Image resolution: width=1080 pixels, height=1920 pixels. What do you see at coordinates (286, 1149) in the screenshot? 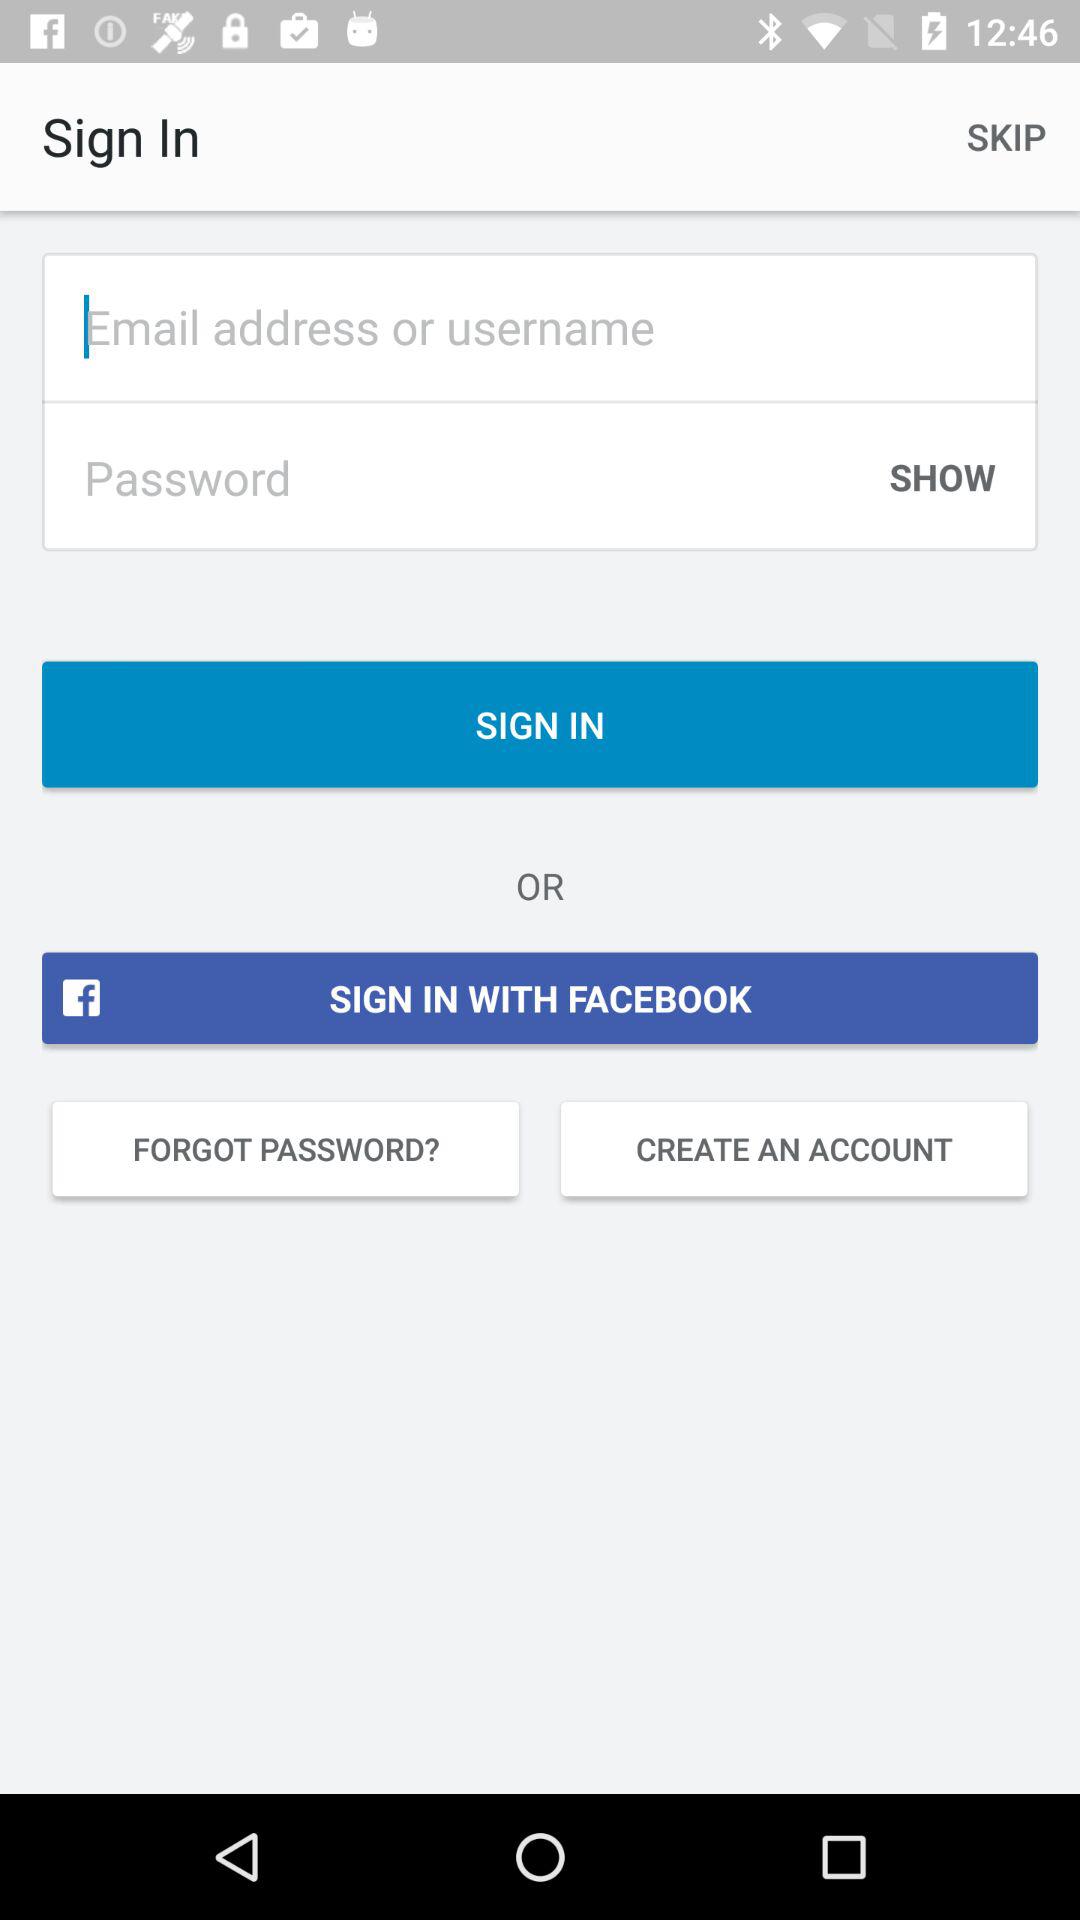
I see `turn on icon to the left of the create an account icon` at bounding box center [286, 1149].